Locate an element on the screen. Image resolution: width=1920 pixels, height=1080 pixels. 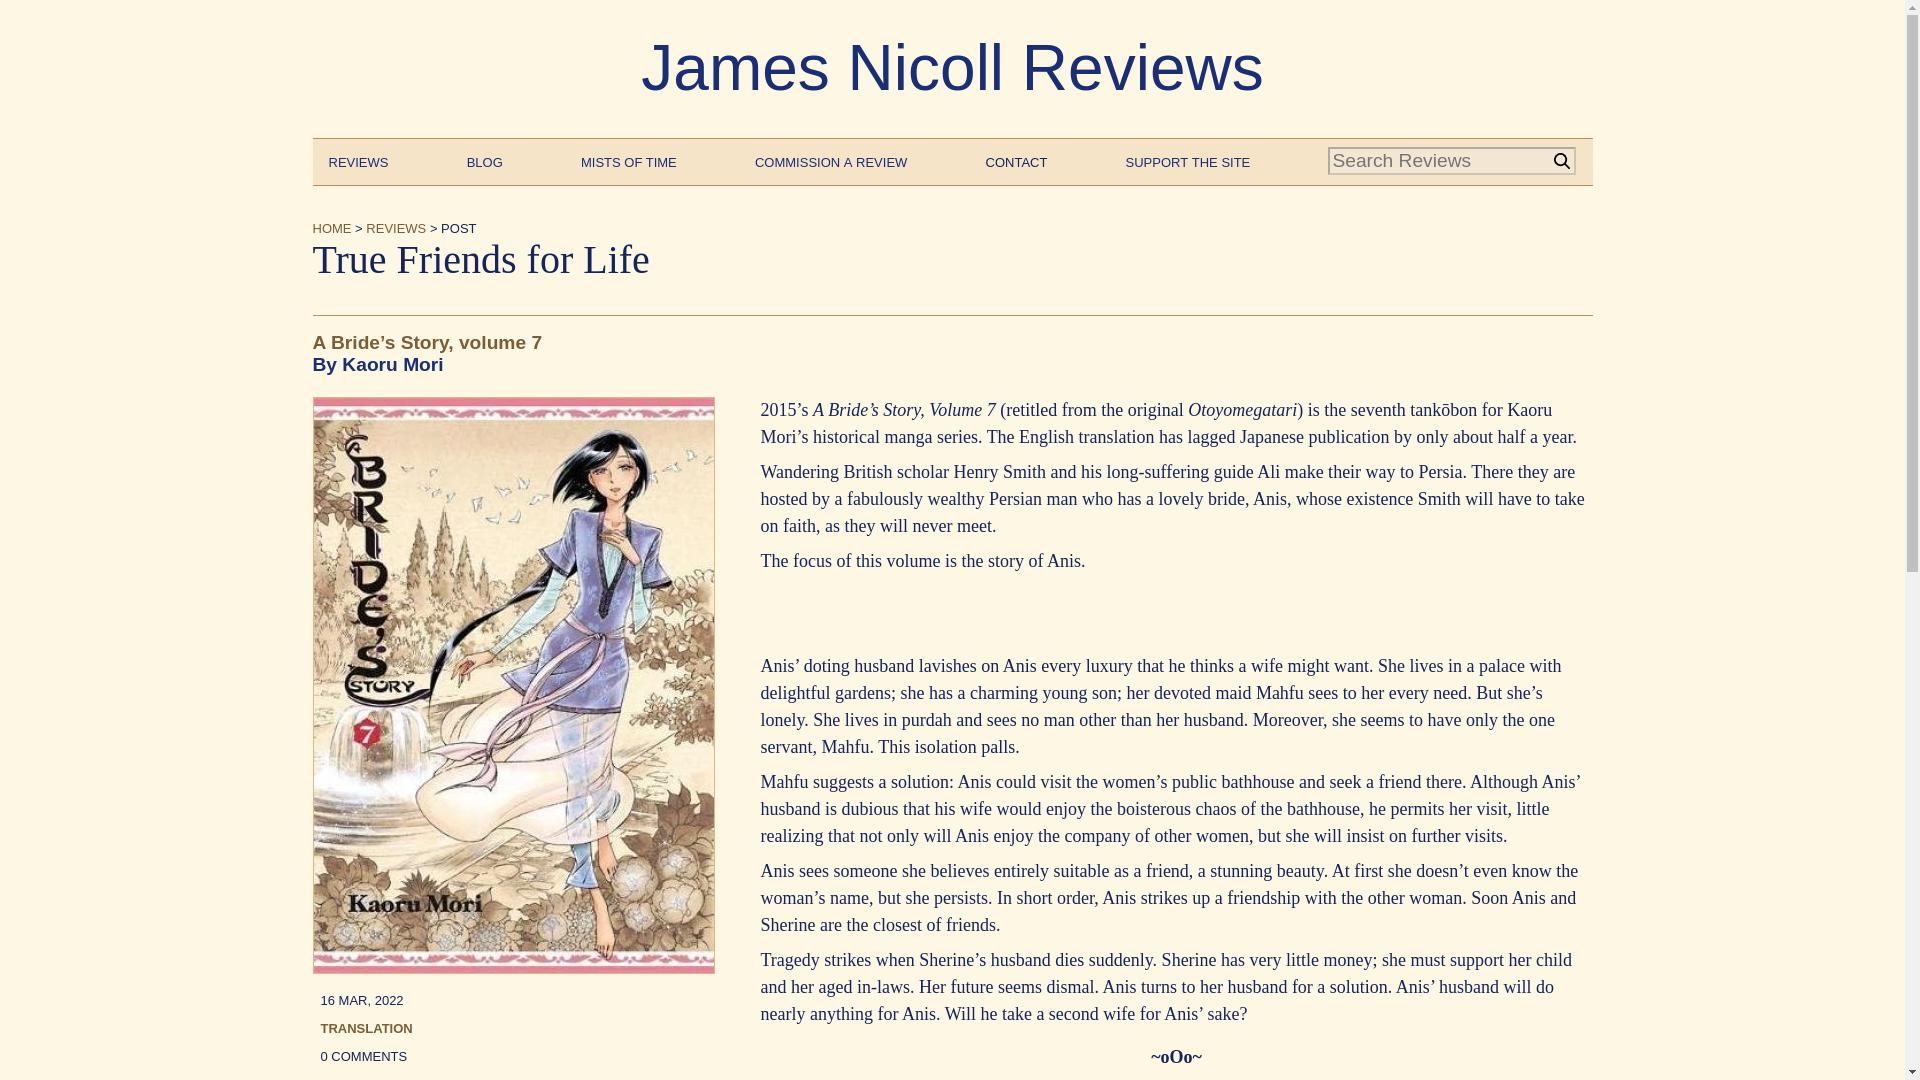
Support the Site is located at coordinates (1188, 160).